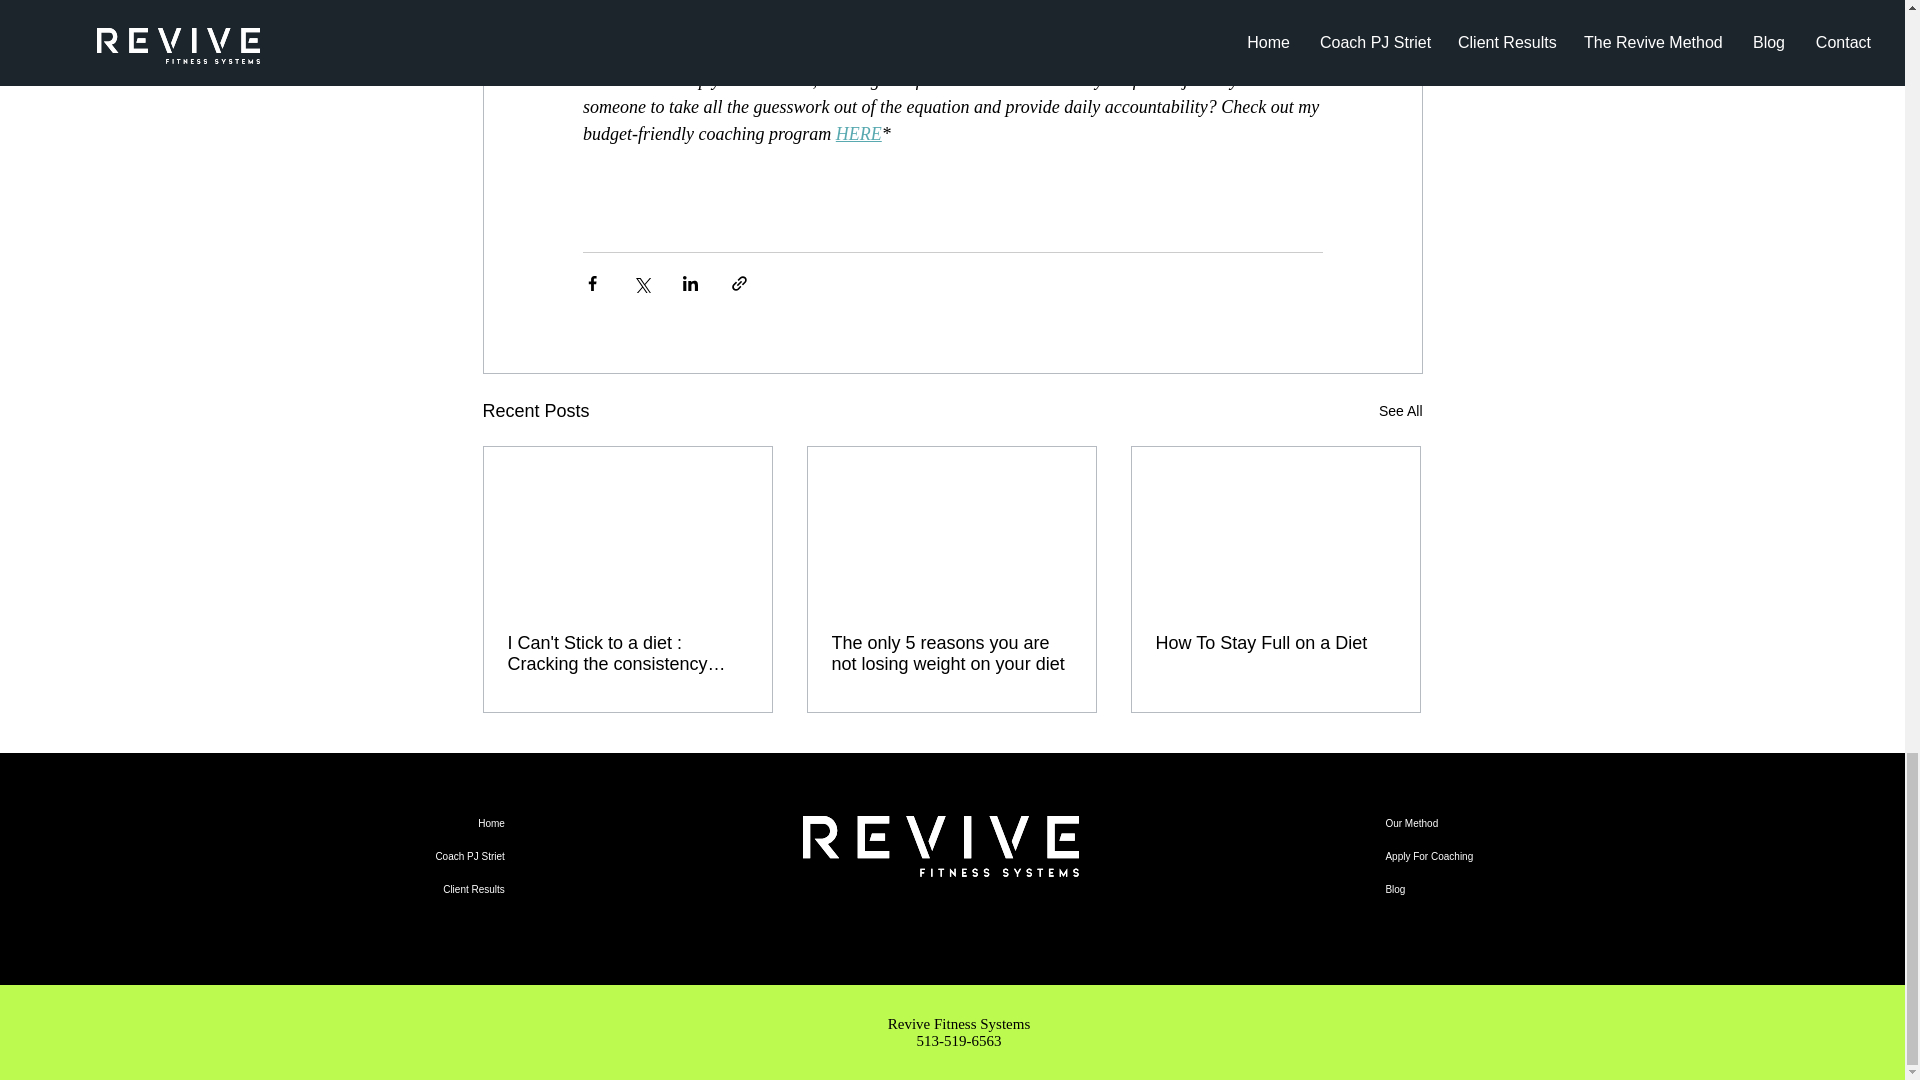  I want to click on I Can't Stick to a diet : Cracking the consistency conundrum, so click(628, 654).